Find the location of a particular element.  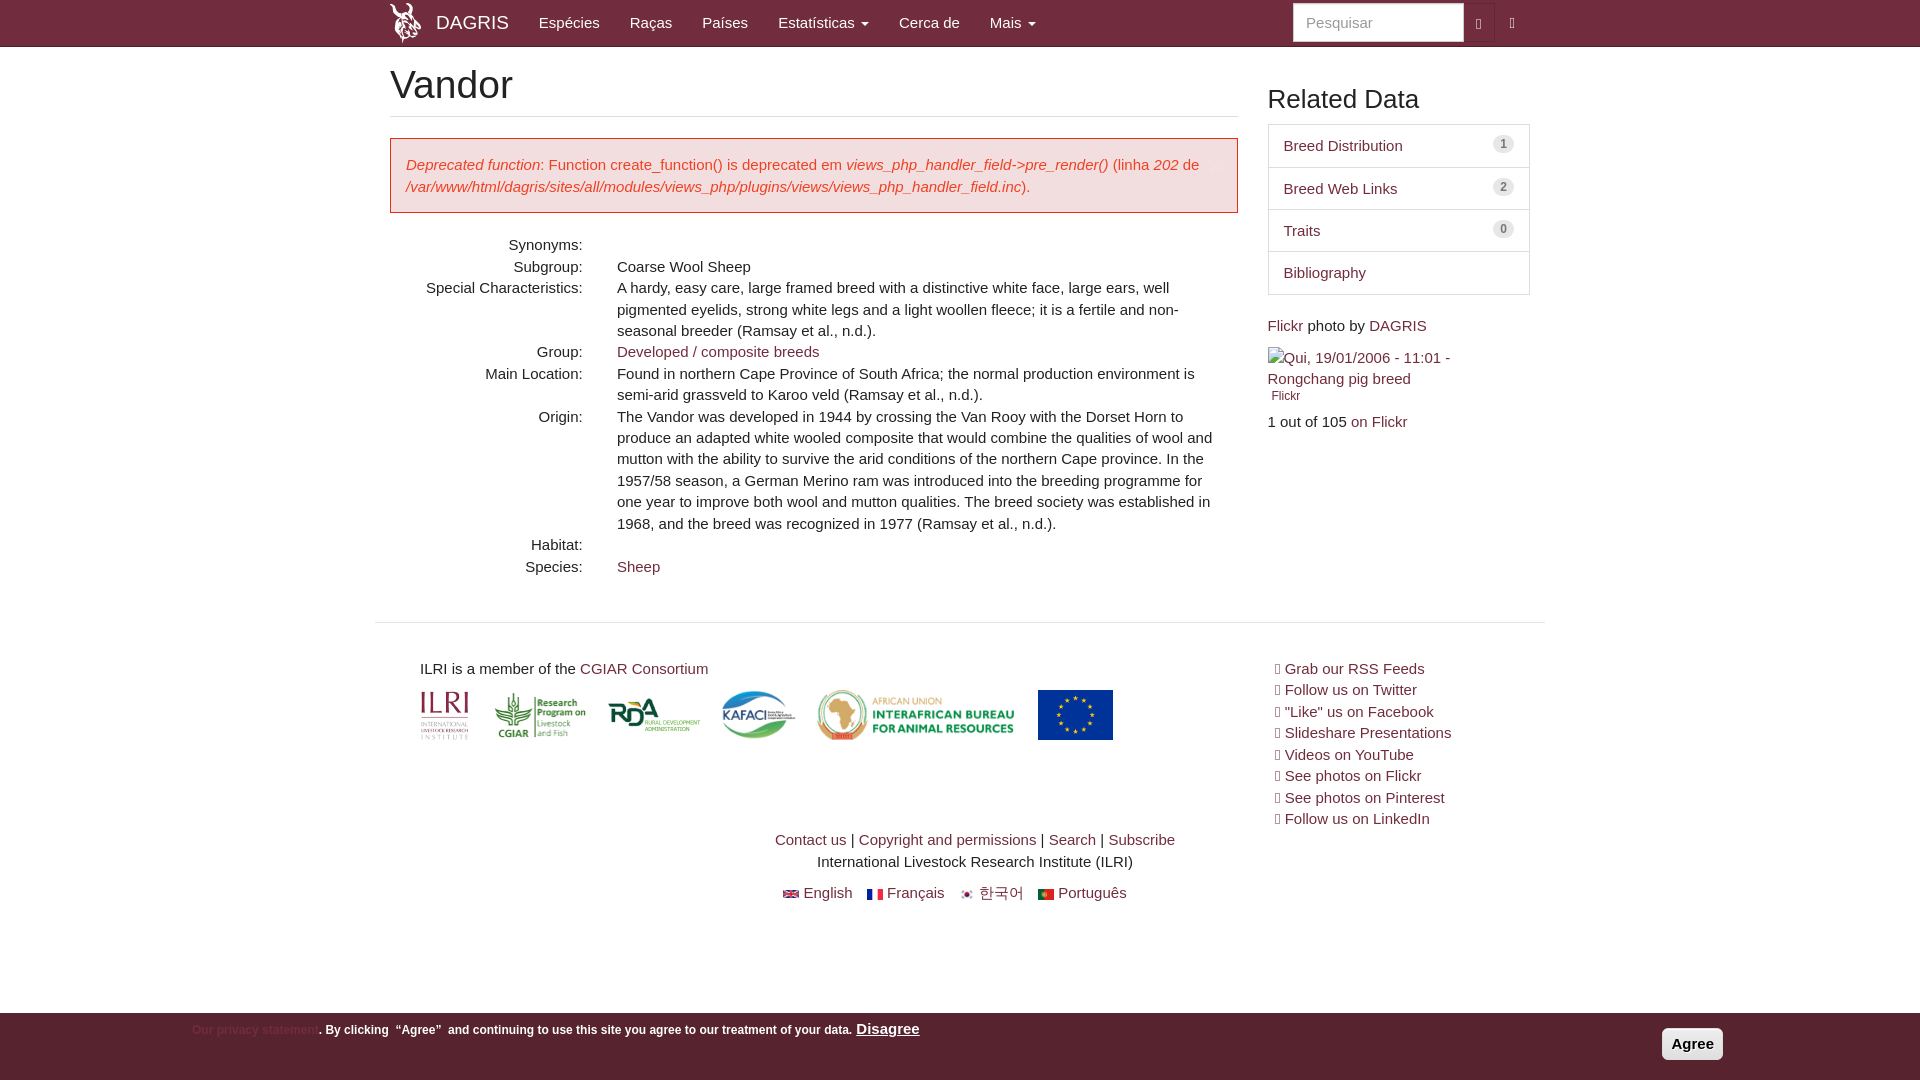

on Flickr is located at coordinates (1340, 188).